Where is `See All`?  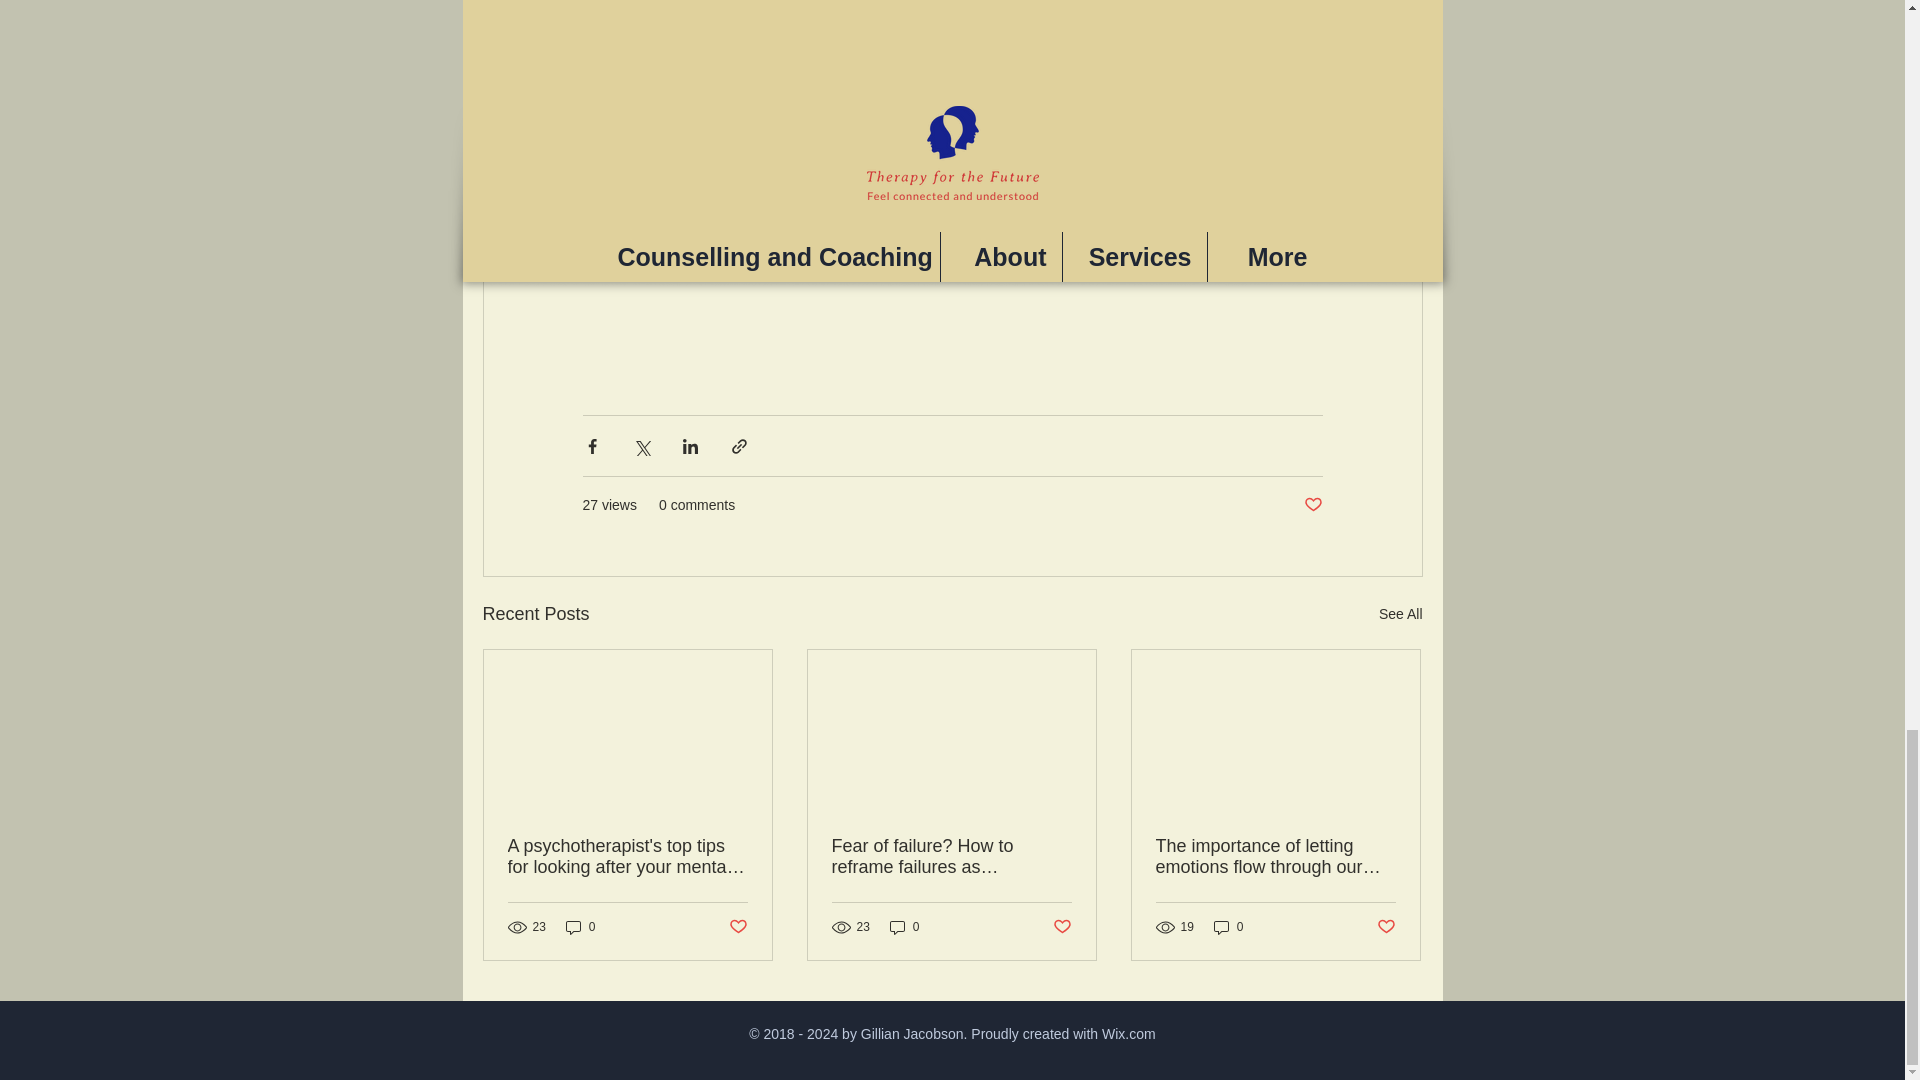
See All is located at coordinates (1400, 614).